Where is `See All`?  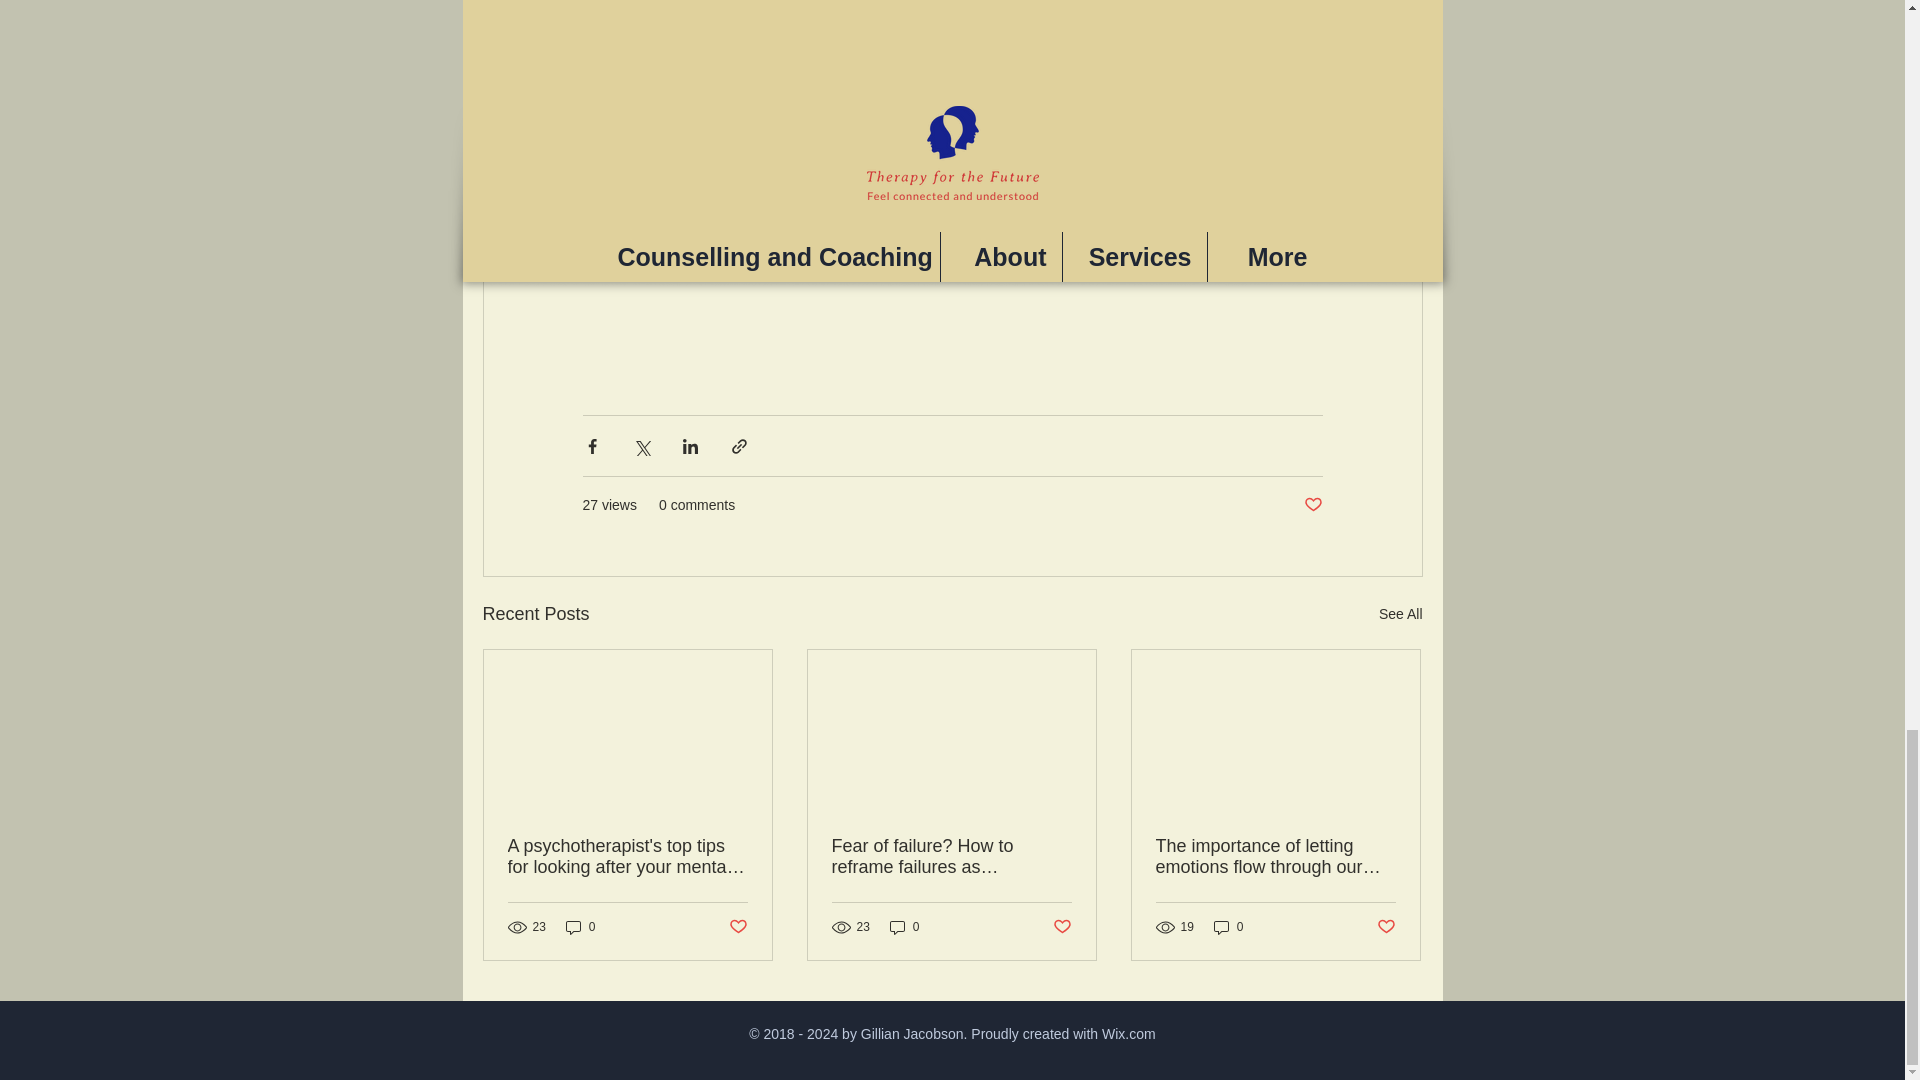
See All is located at coordinates (1400, 614).